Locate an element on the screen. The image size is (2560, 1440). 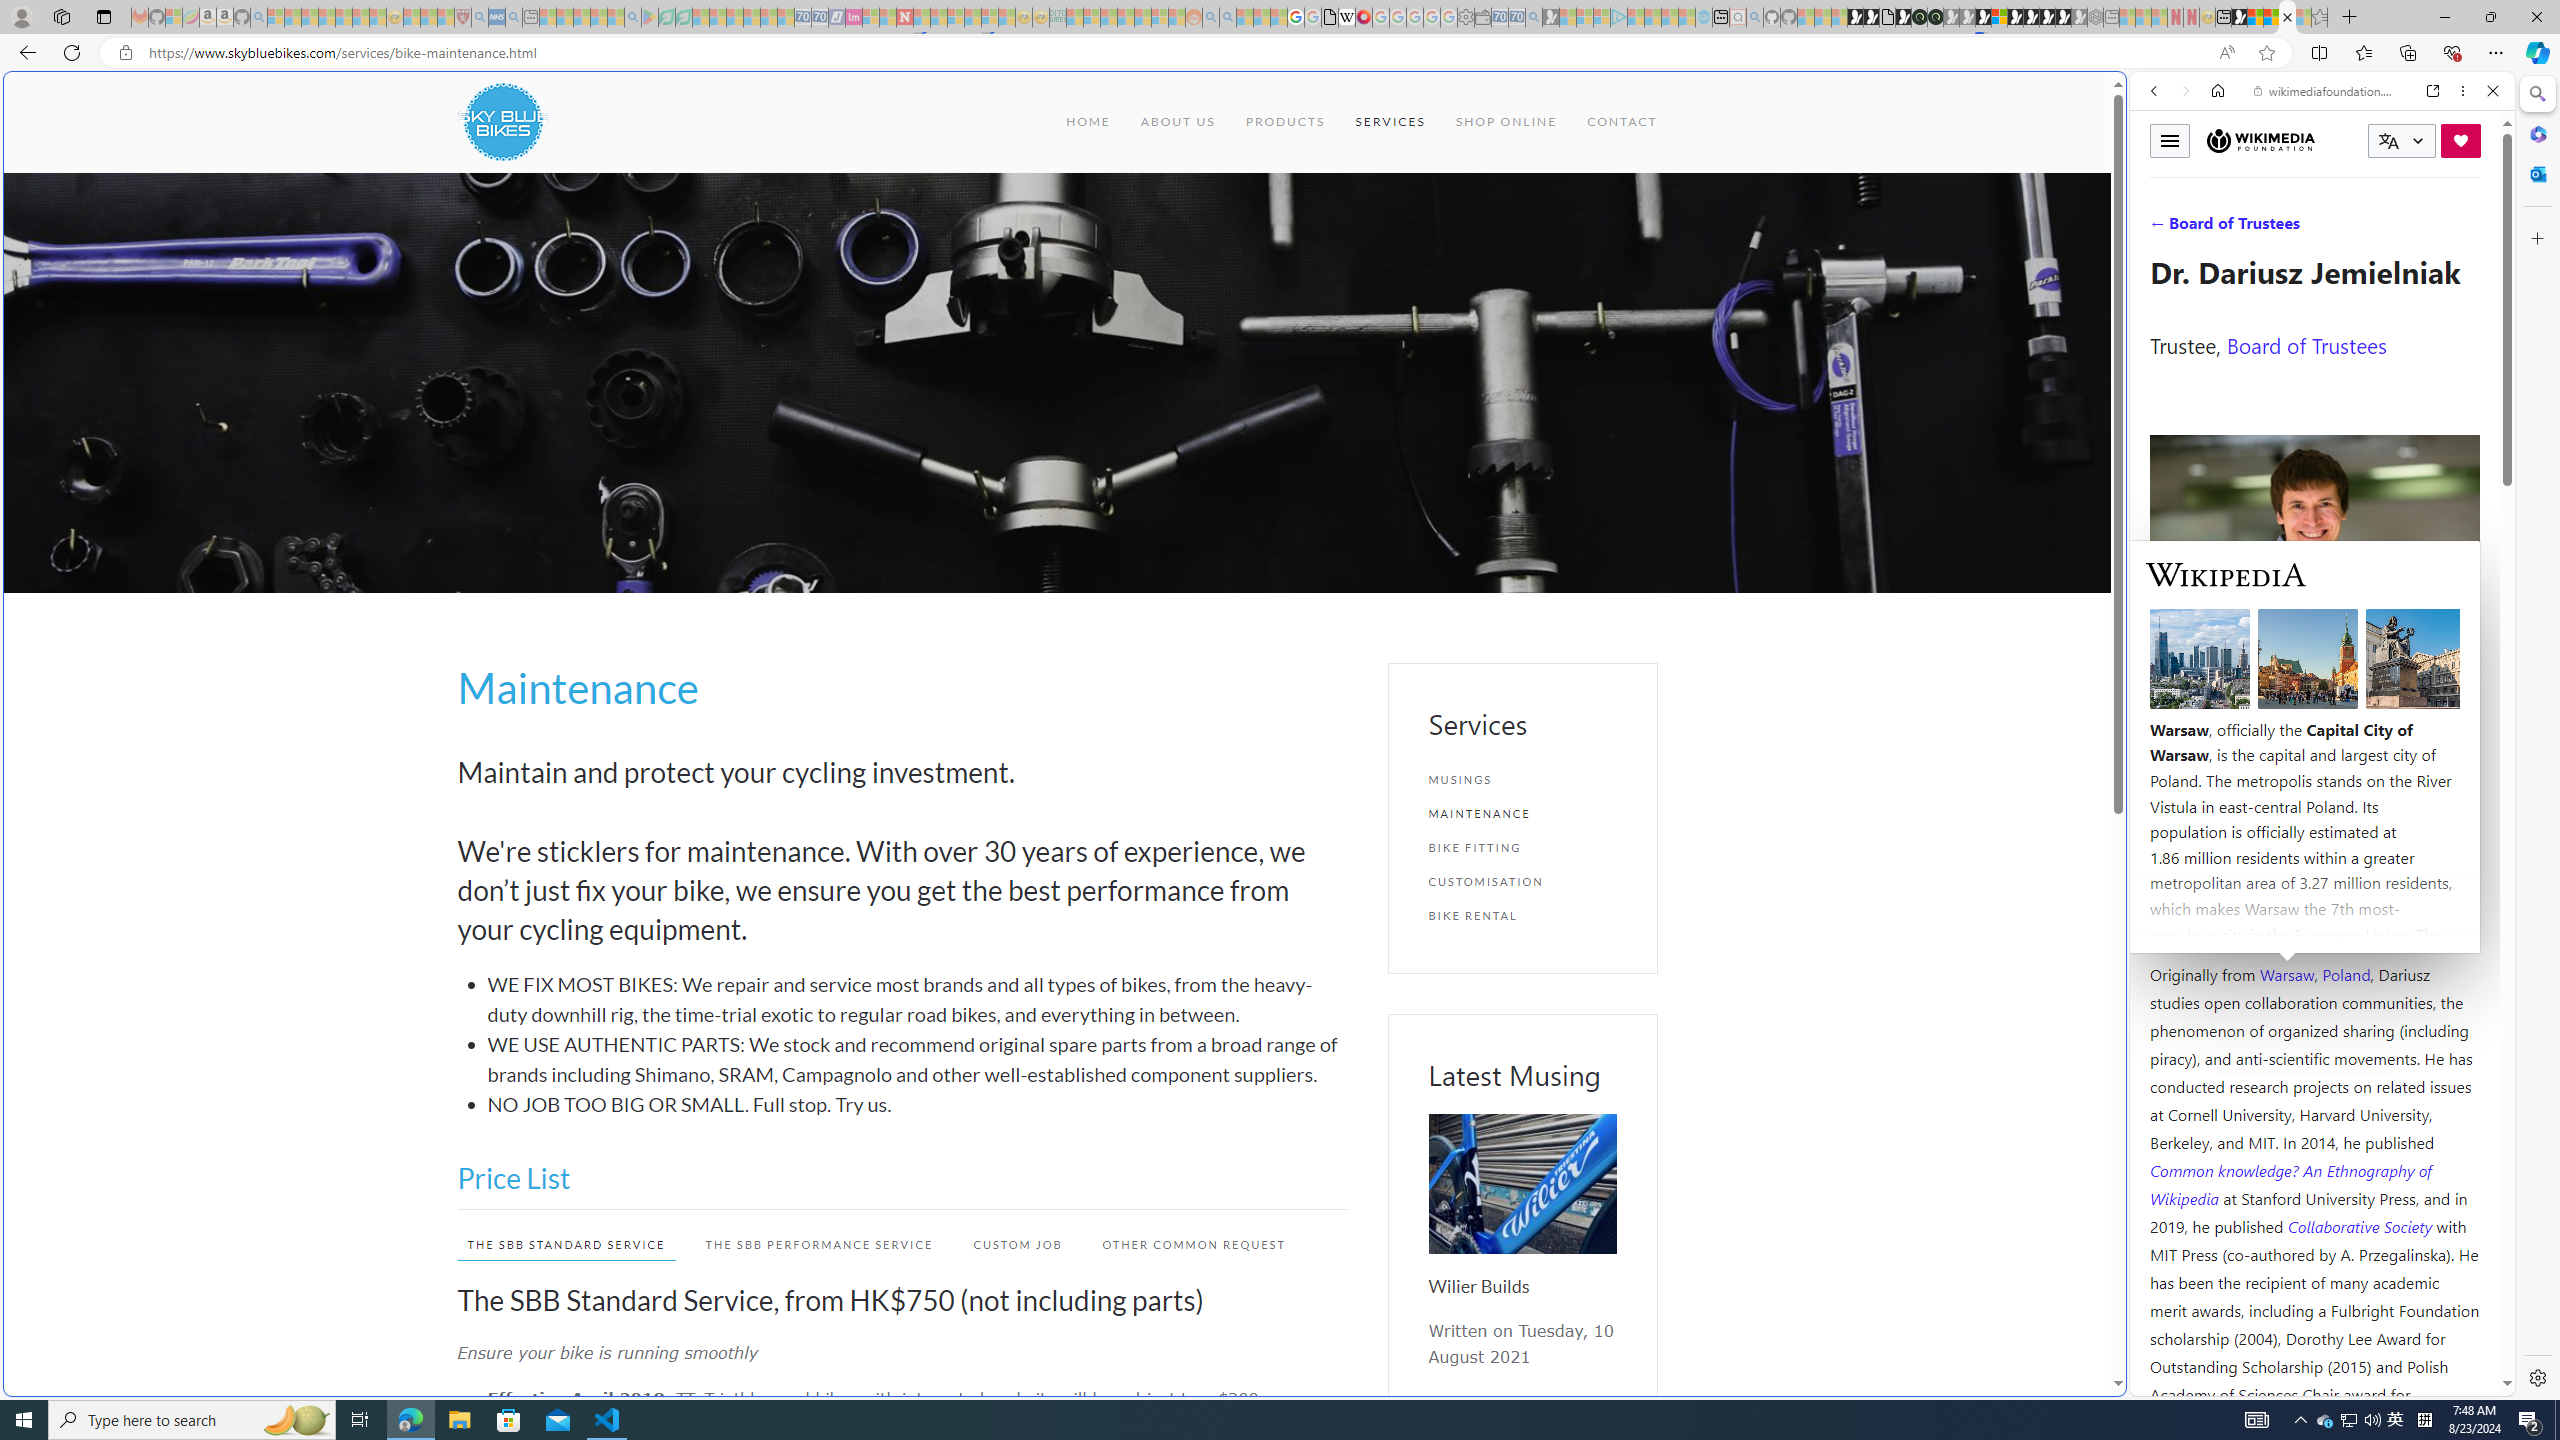
14 Common Myths Debunked By Scientific Facts - Sleeping is located at coordinates (938, 17).